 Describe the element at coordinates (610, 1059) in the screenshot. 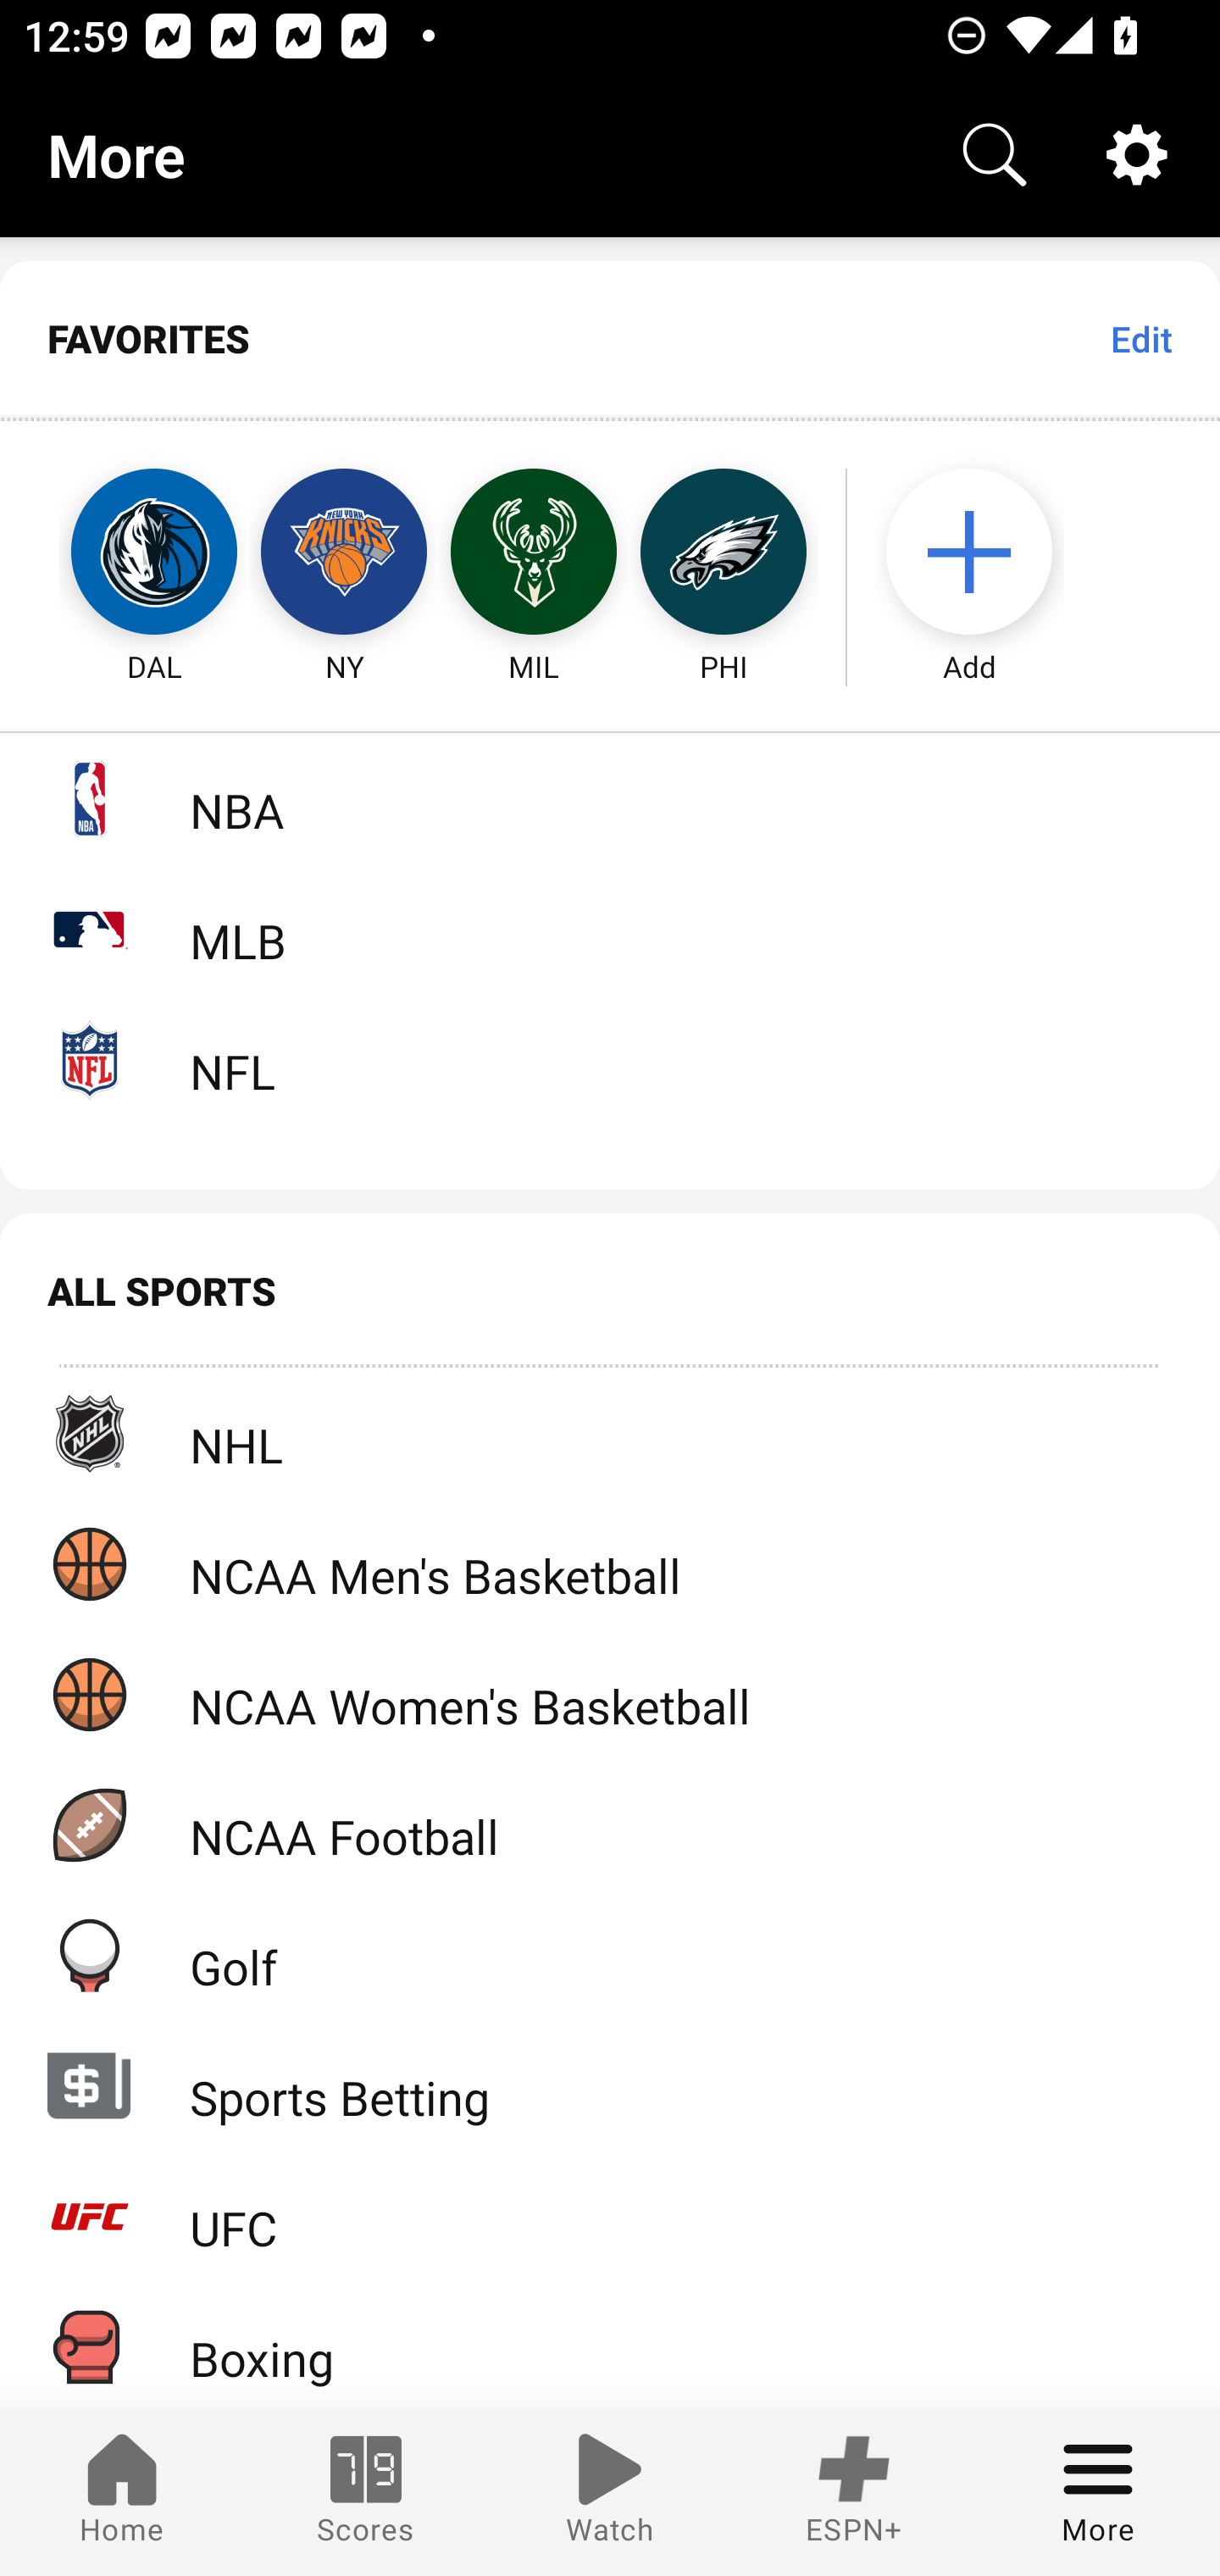

I see `NFL` at that location.